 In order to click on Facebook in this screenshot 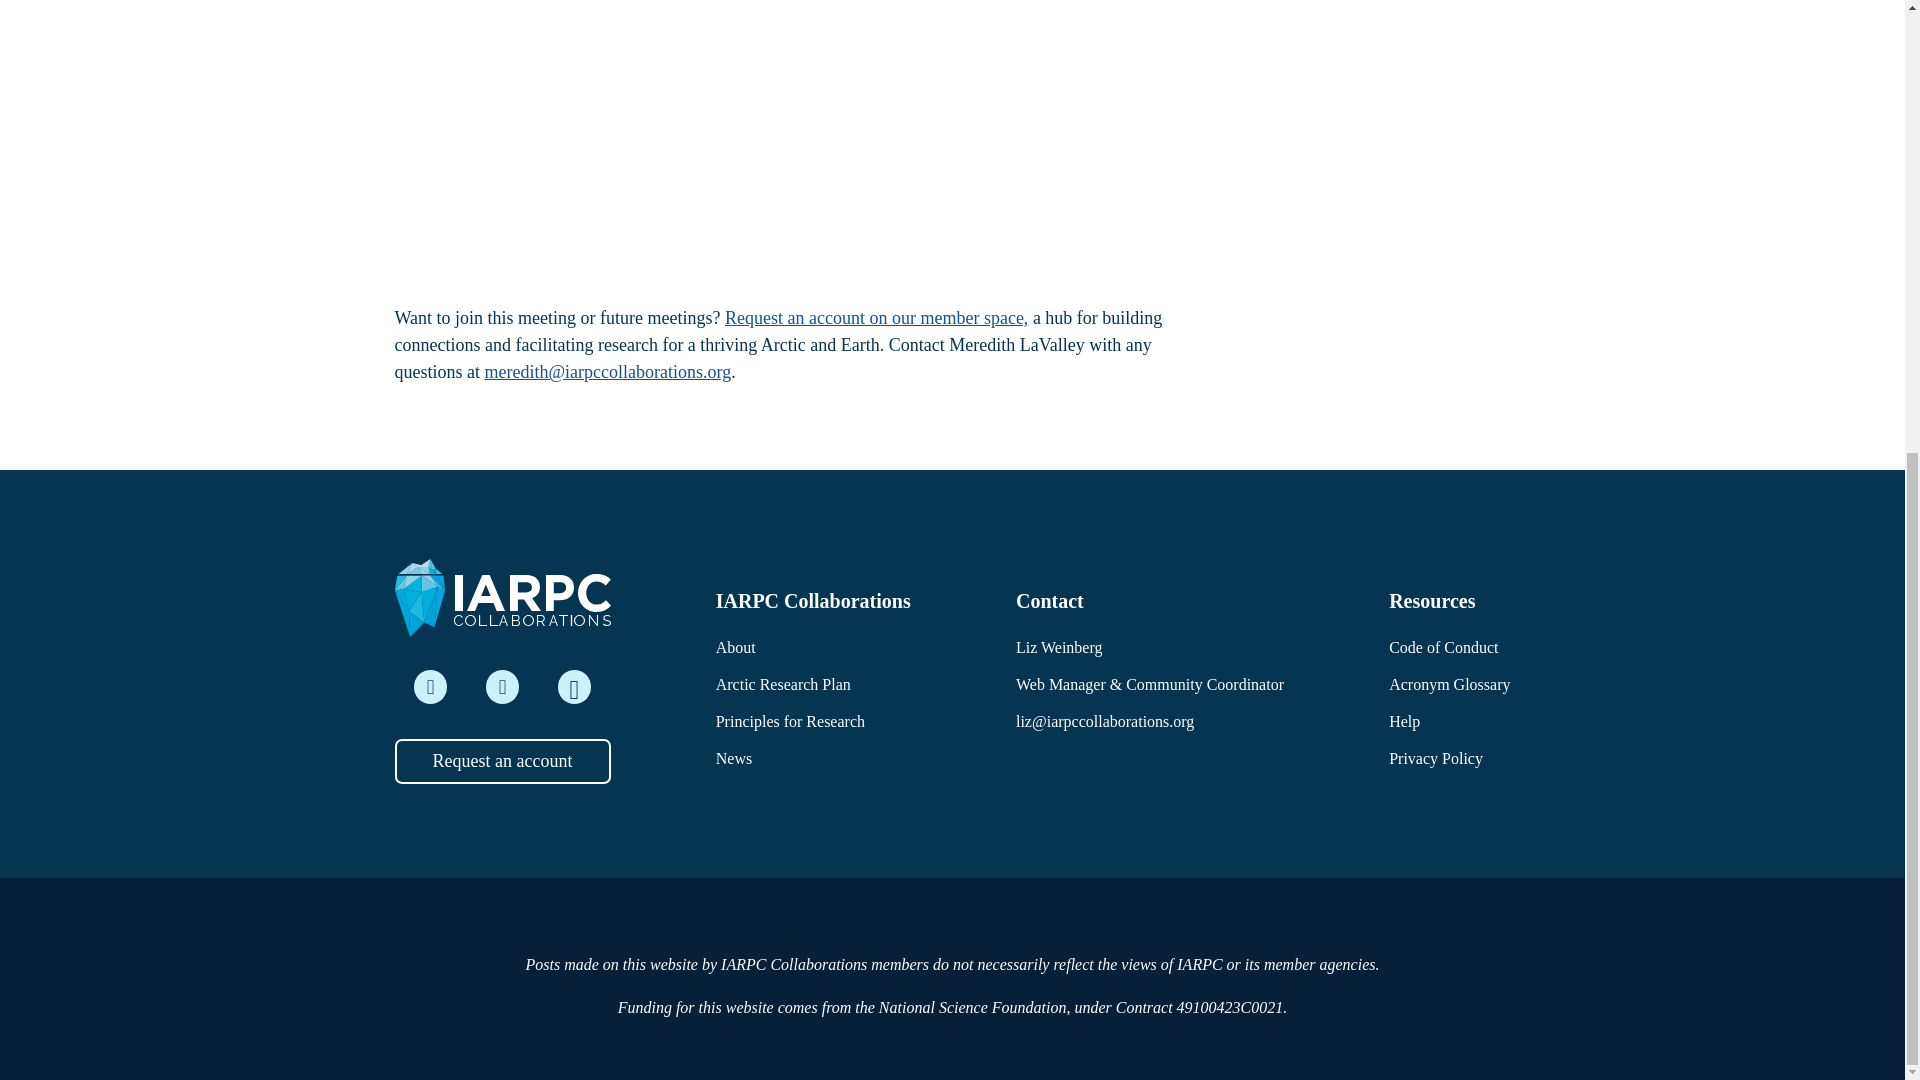, I will do `click(574, 686)`.